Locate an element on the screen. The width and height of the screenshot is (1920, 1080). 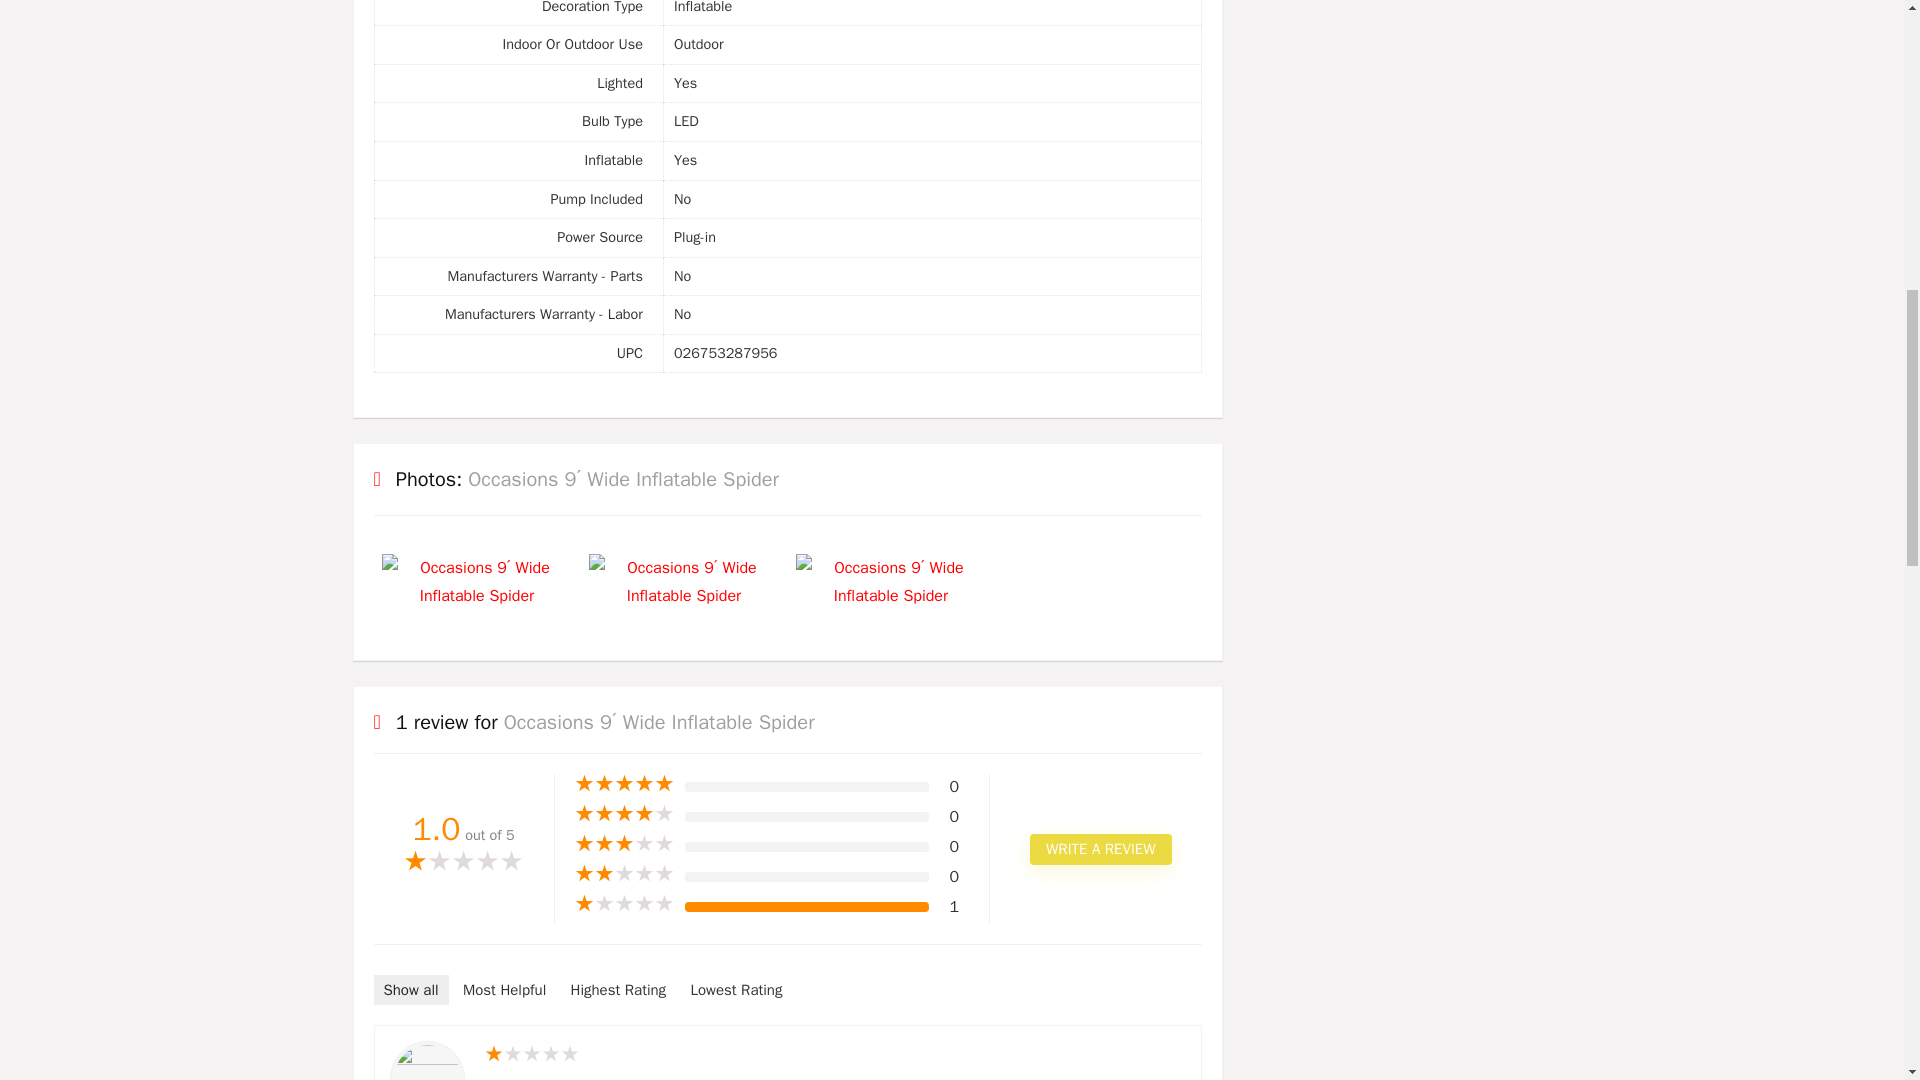
Rated 5 out of 5 is located at coordinates (624, 784).